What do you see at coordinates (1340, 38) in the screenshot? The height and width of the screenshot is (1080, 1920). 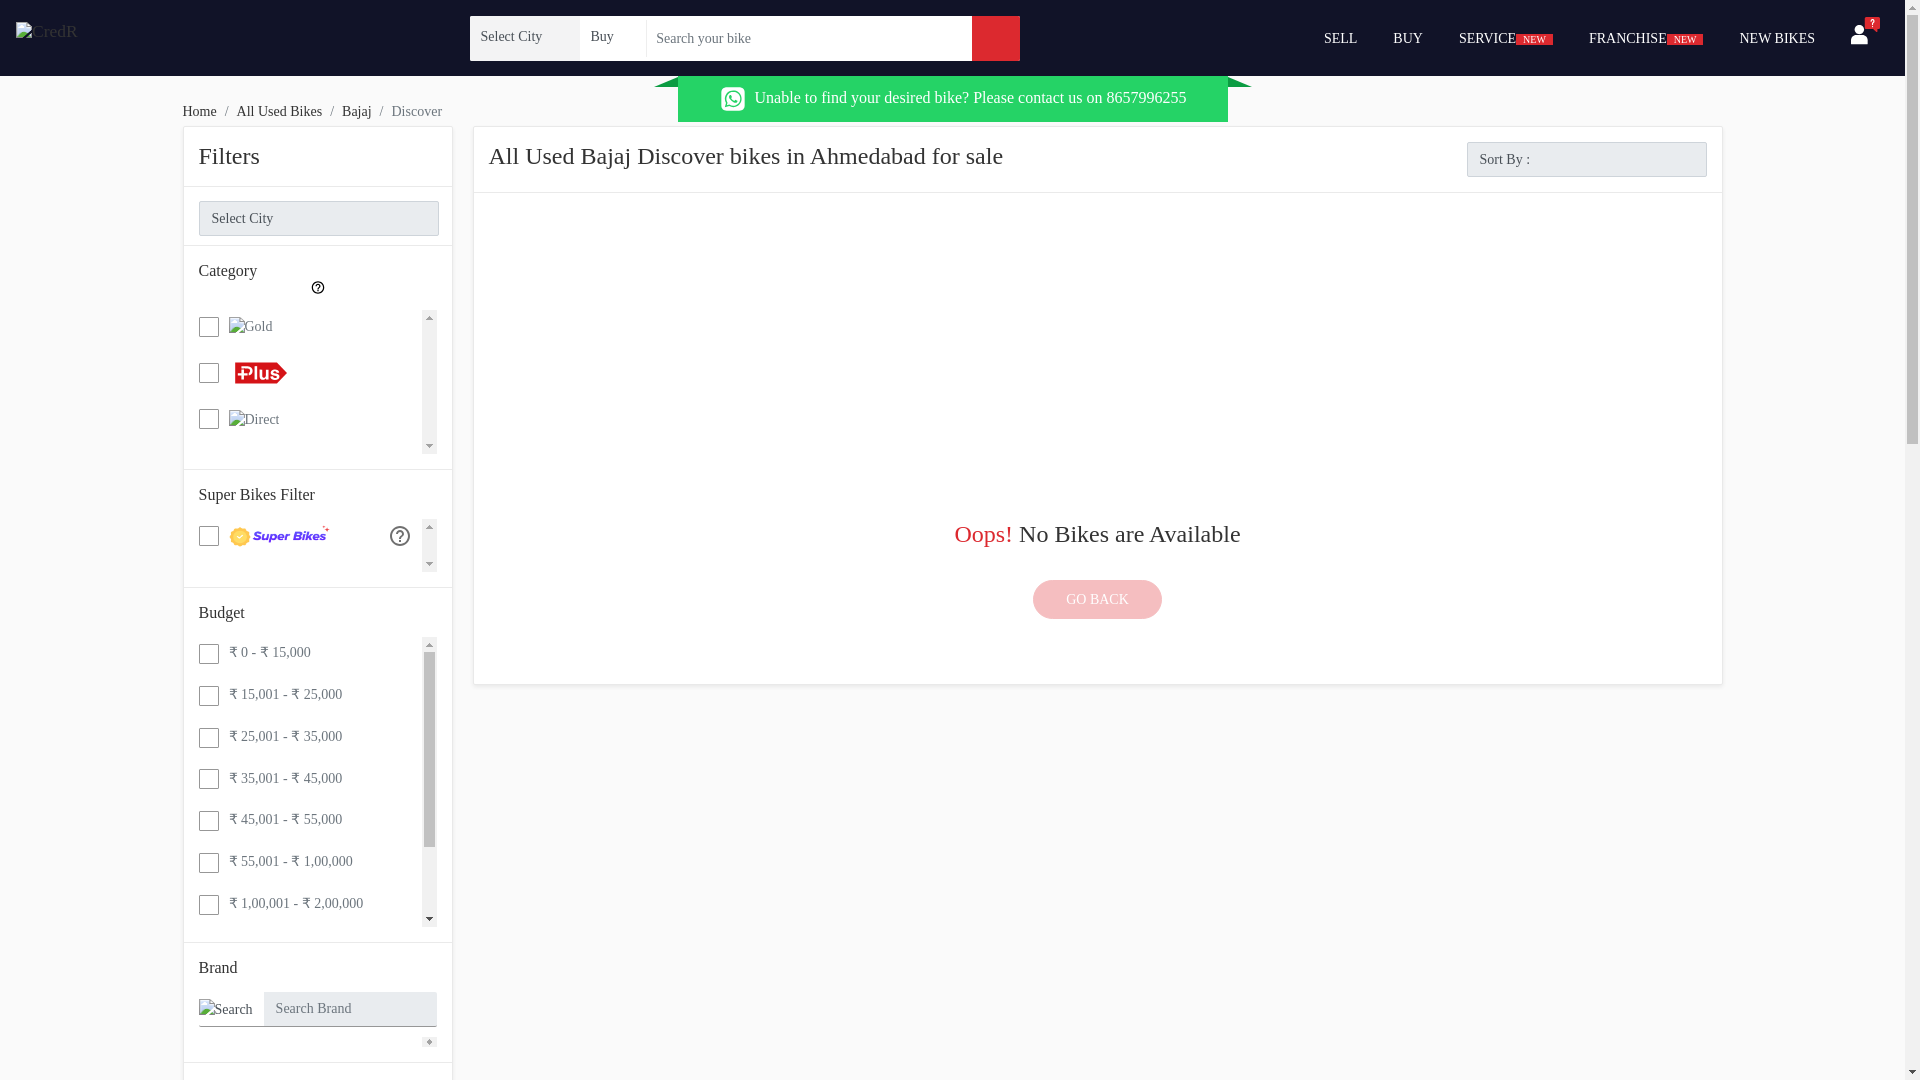 I see `SELL` at bounding box center [1340, 38].